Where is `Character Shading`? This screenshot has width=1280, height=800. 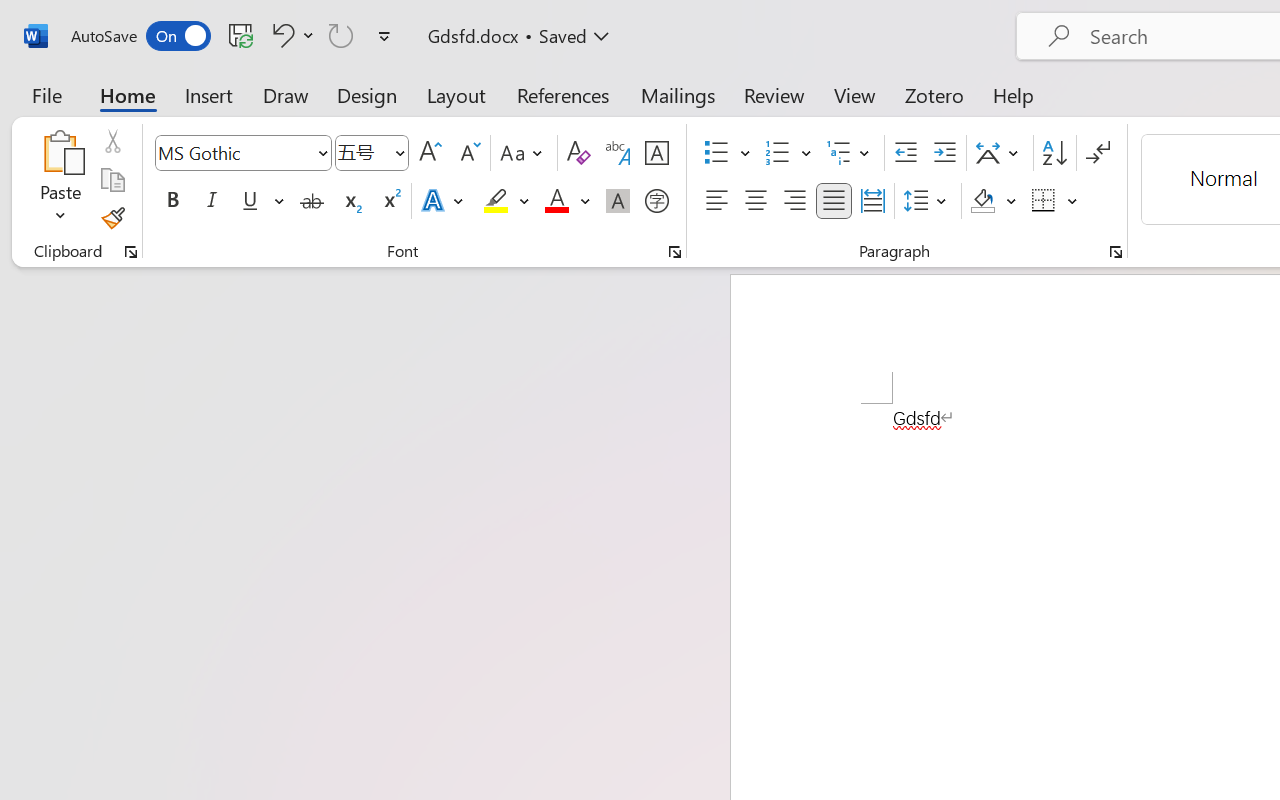
Character Shading is located at coordinates (618, 201).